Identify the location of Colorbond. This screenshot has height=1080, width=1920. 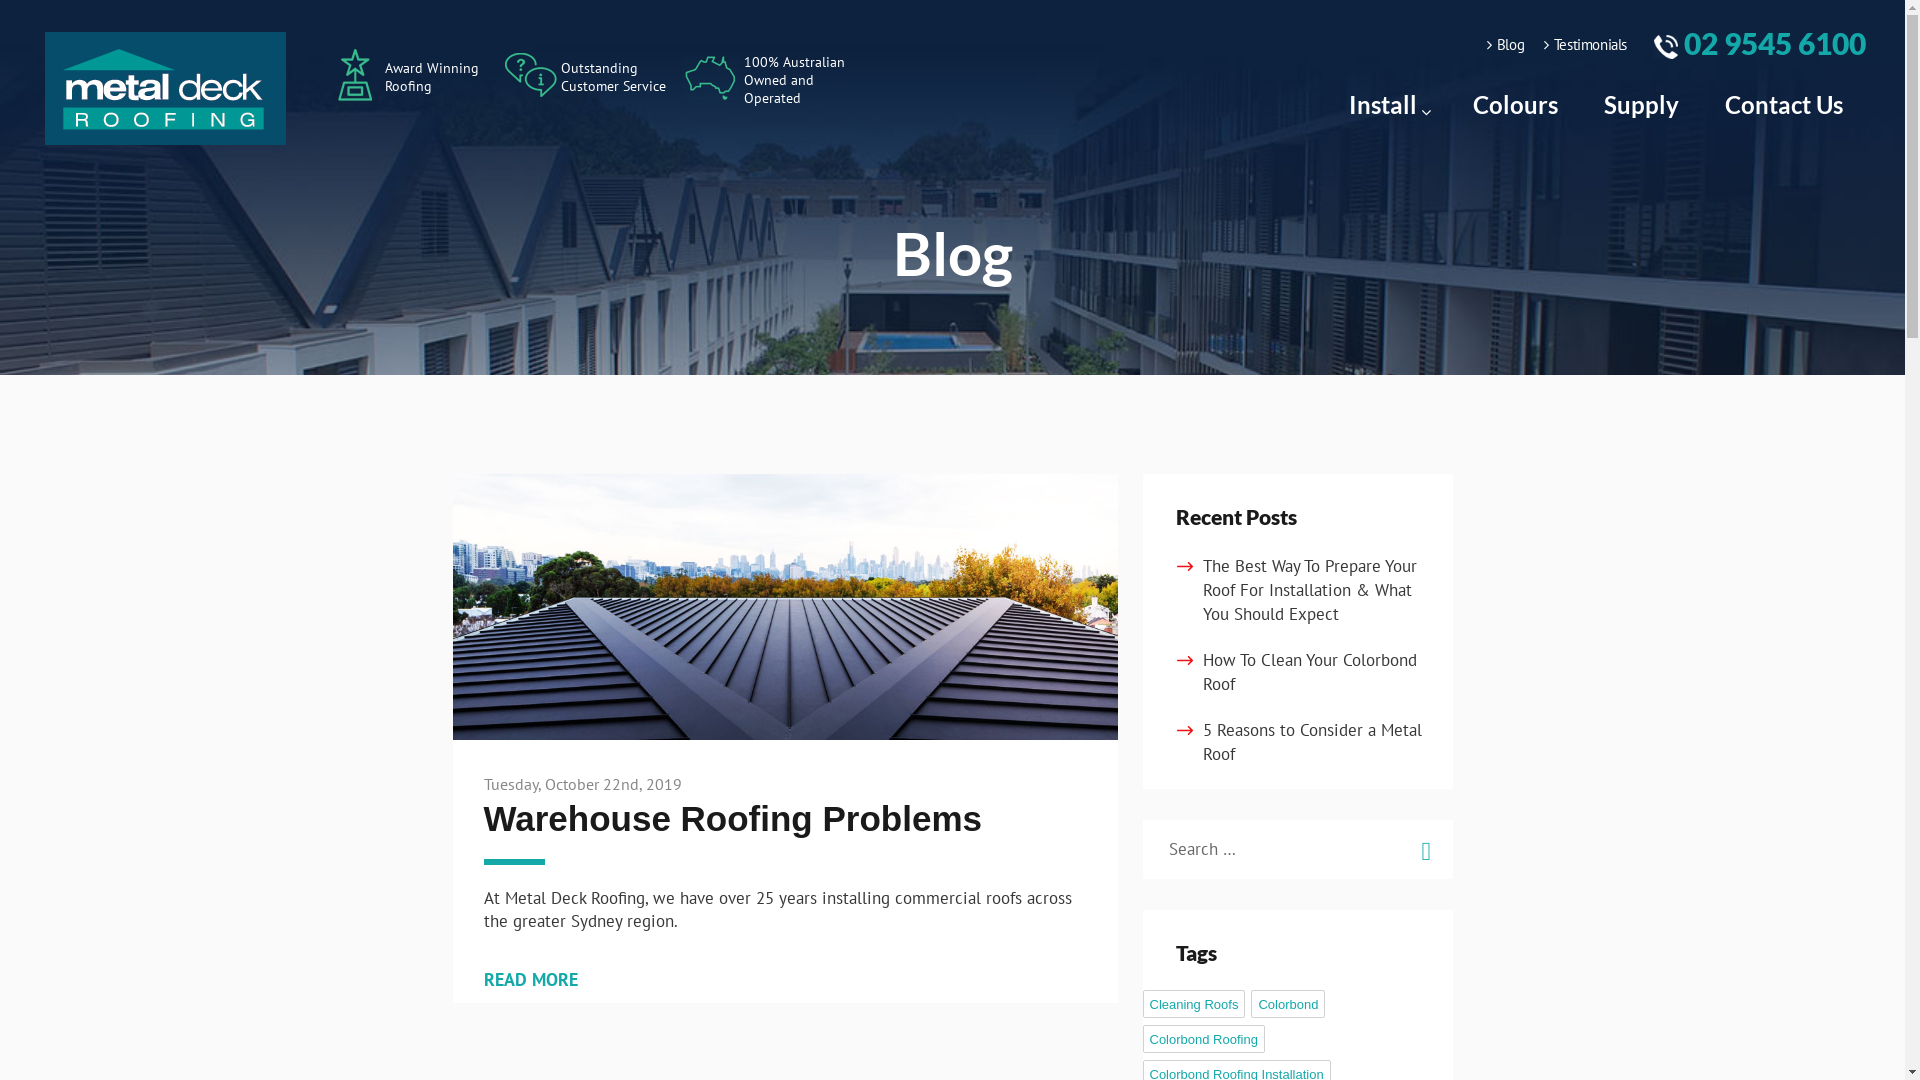
(1288, 1004).